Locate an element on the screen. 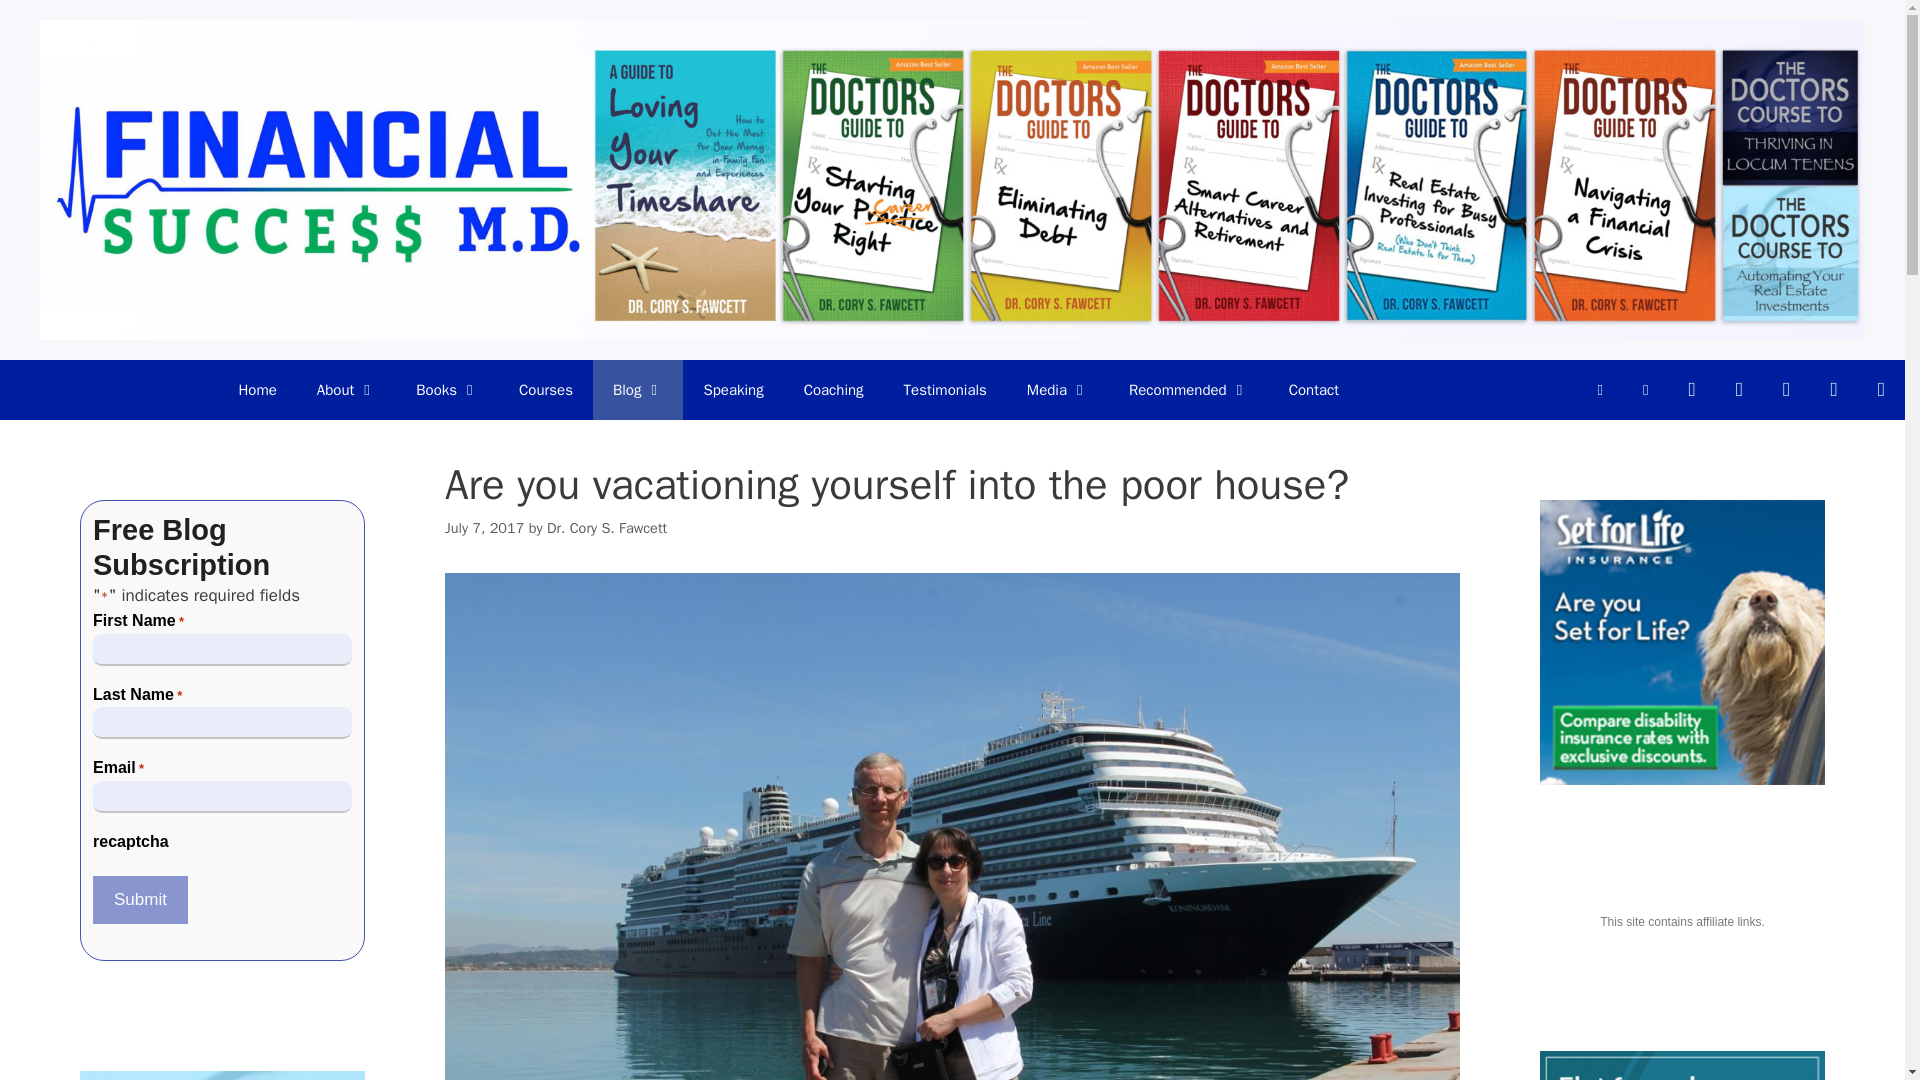 Image resolution: width=1920 pixels, height=1080 pixels. Submit is located at coordinates (140, 900).